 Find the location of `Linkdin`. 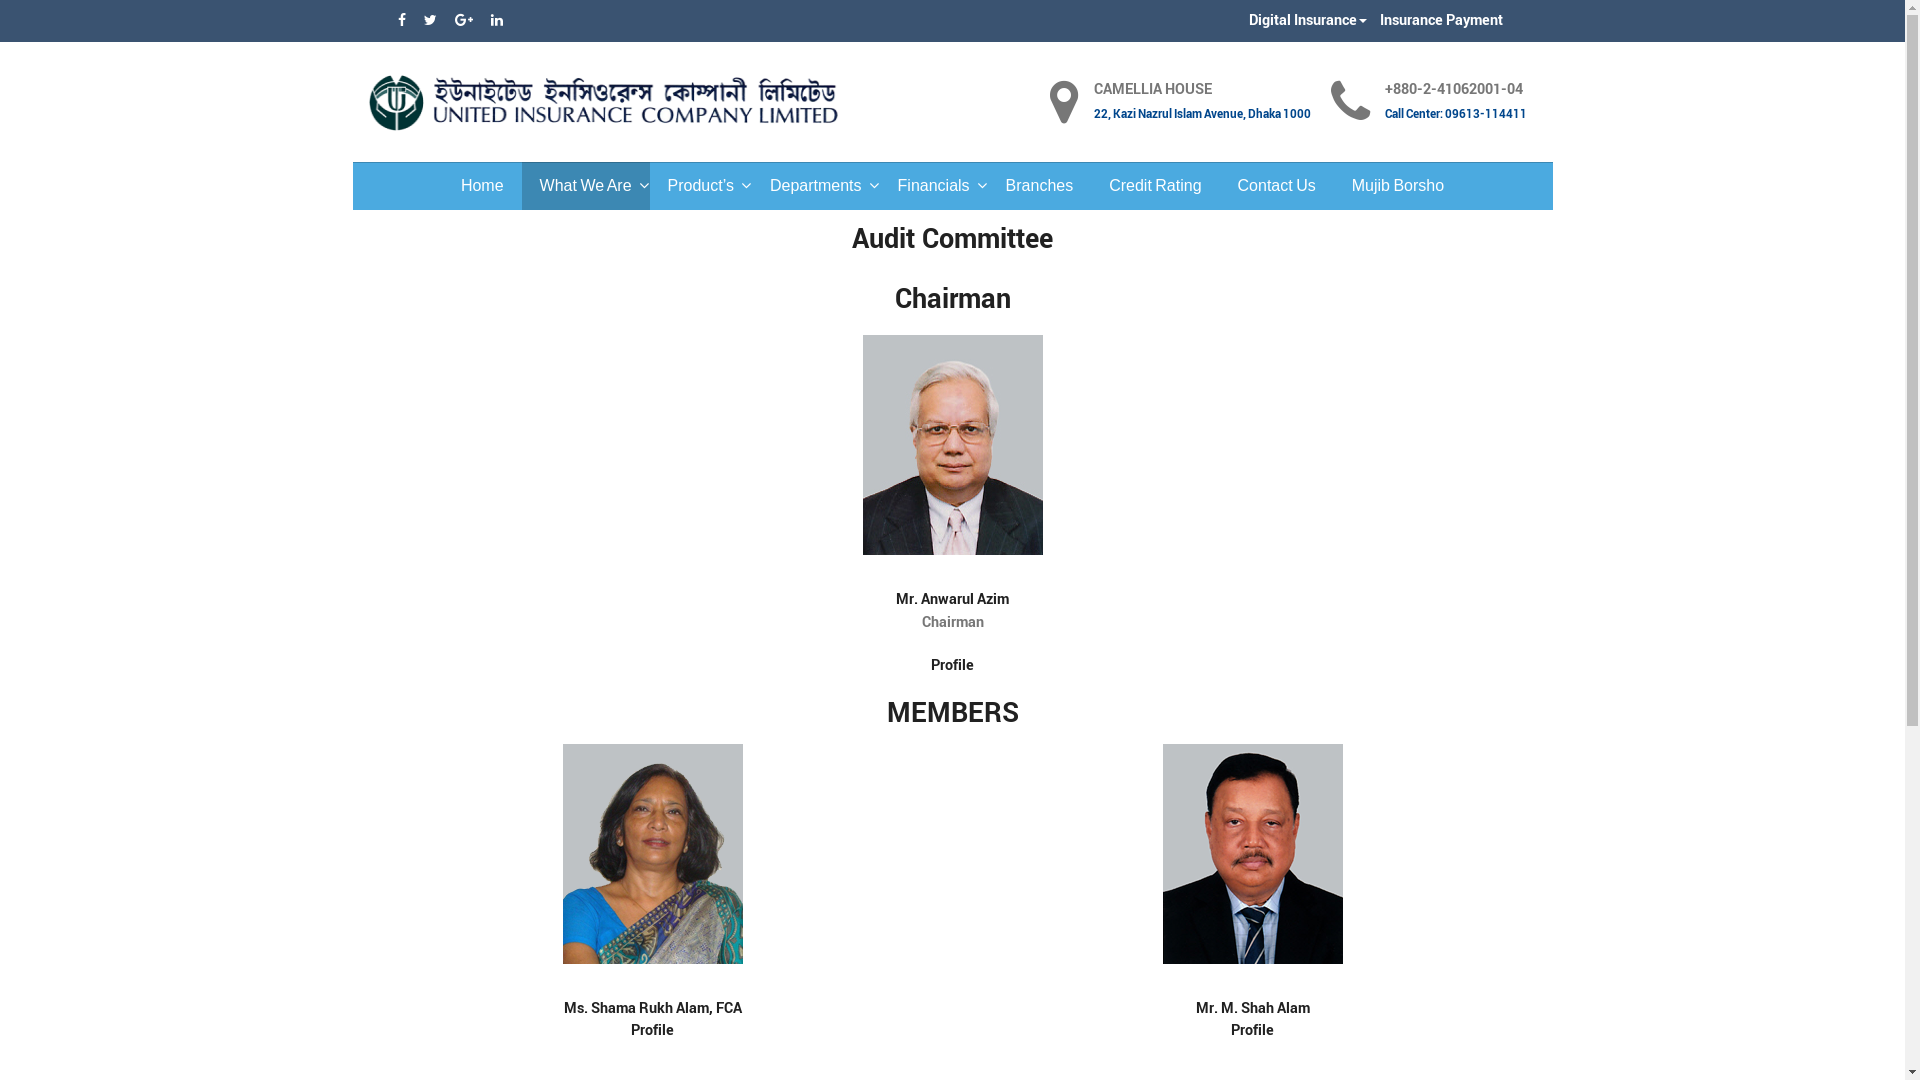

Linkdin is located at coordinates (496, 21).